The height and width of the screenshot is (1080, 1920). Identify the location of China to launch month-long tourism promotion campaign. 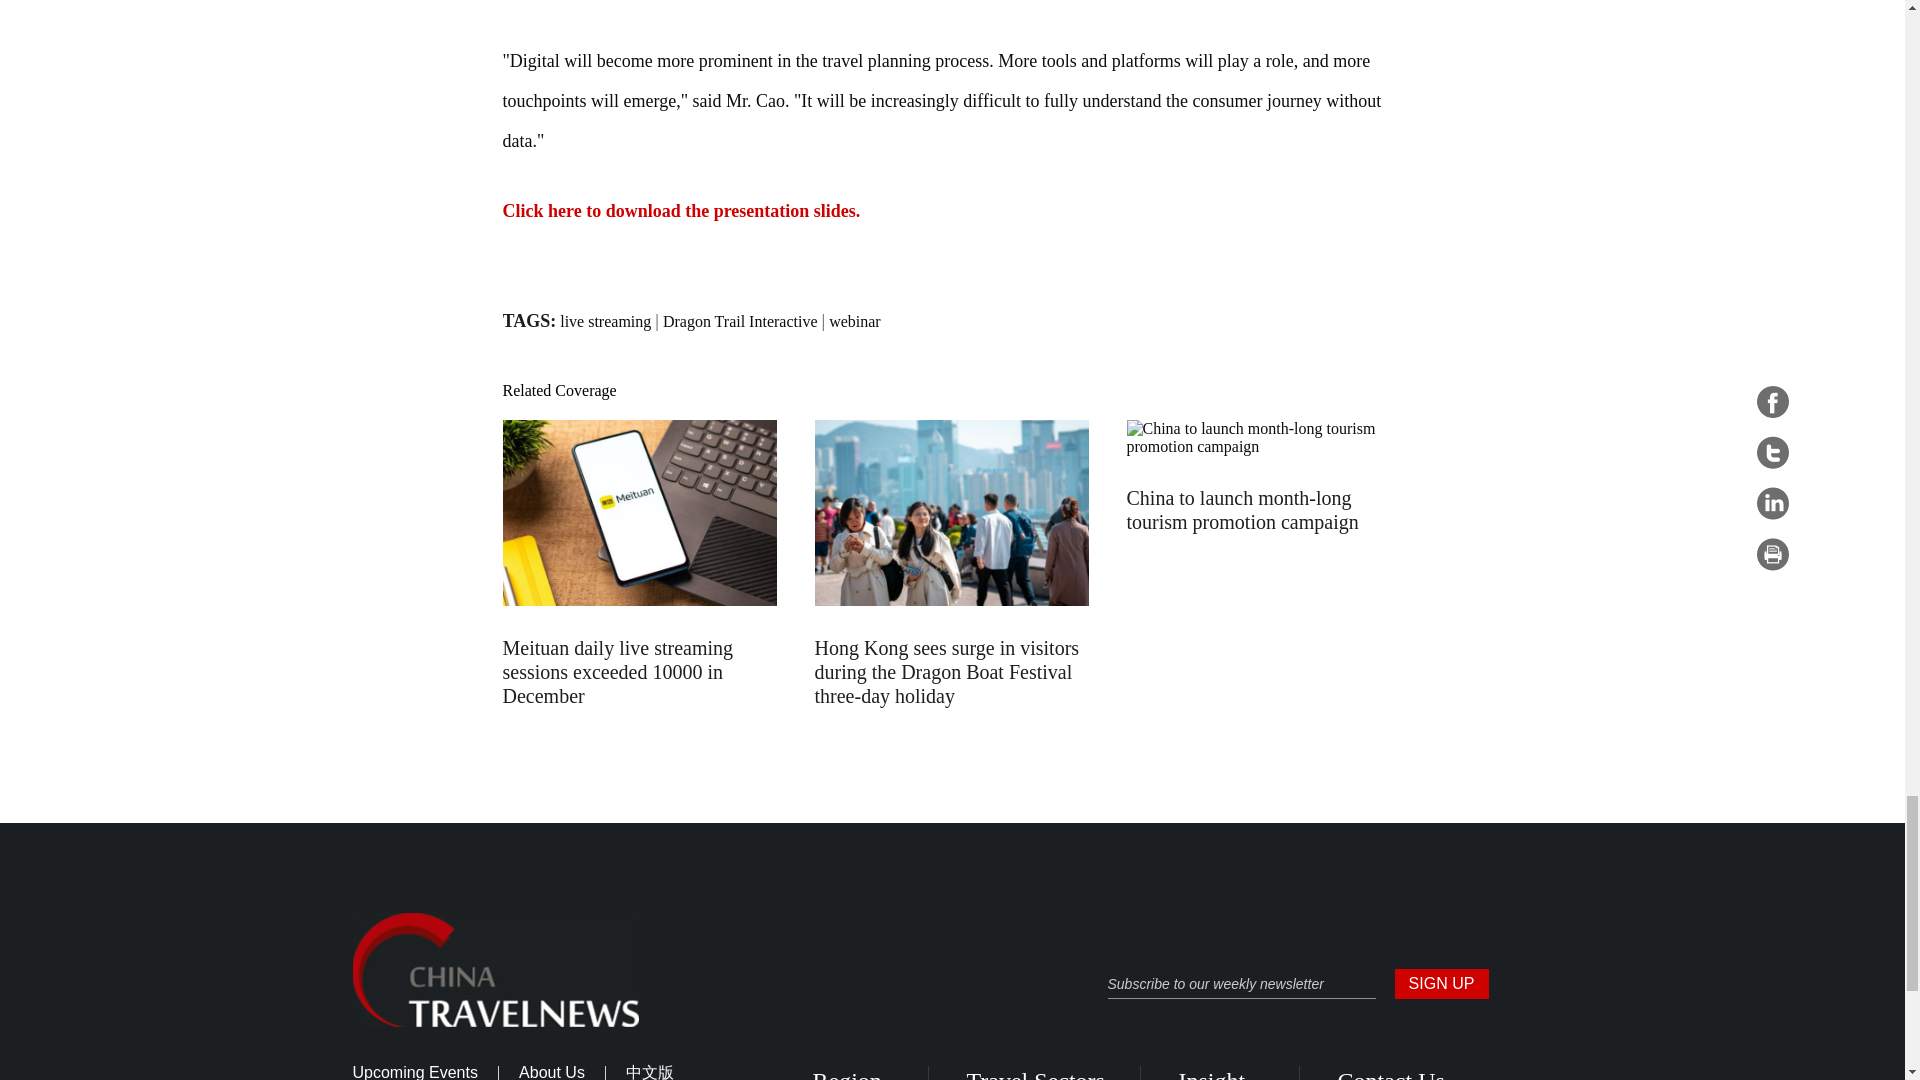
(1241, 510).